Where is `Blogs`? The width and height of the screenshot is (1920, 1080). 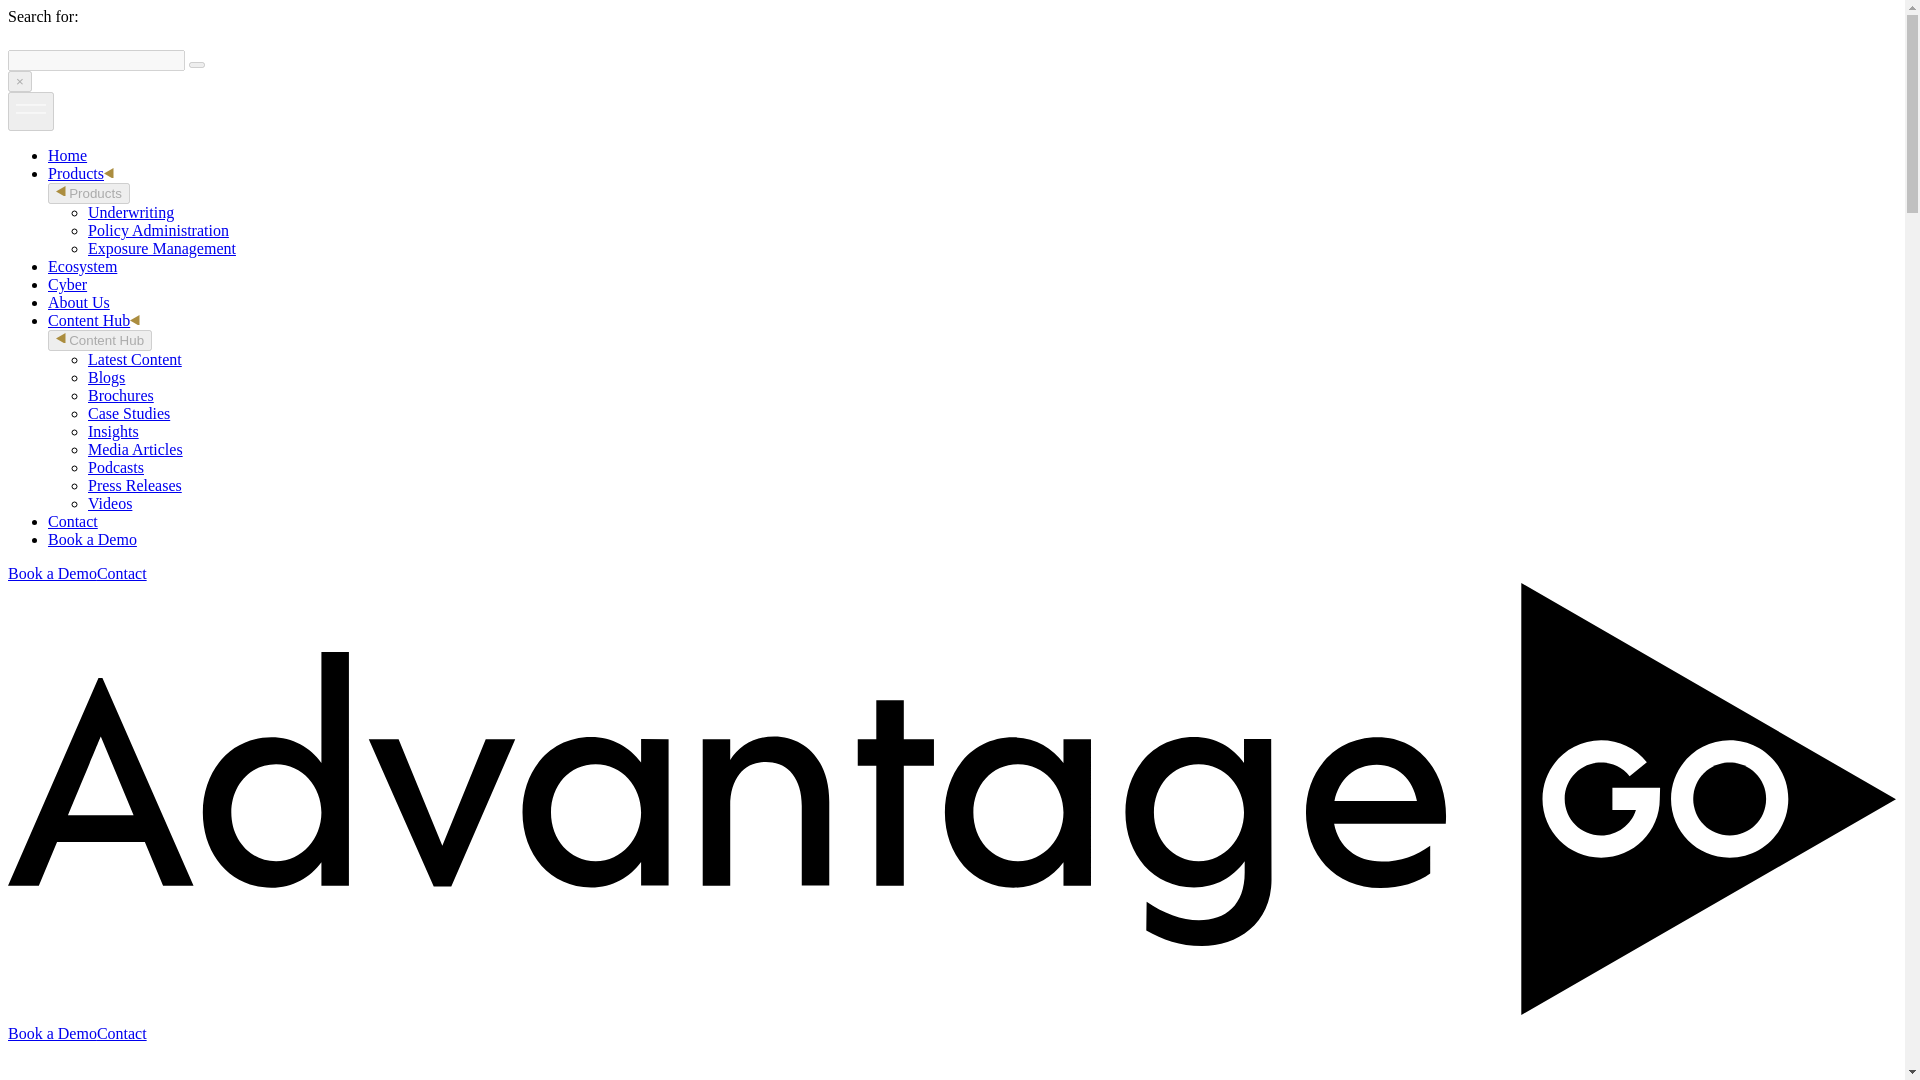 Blogs is located at coordinates (106, 377).